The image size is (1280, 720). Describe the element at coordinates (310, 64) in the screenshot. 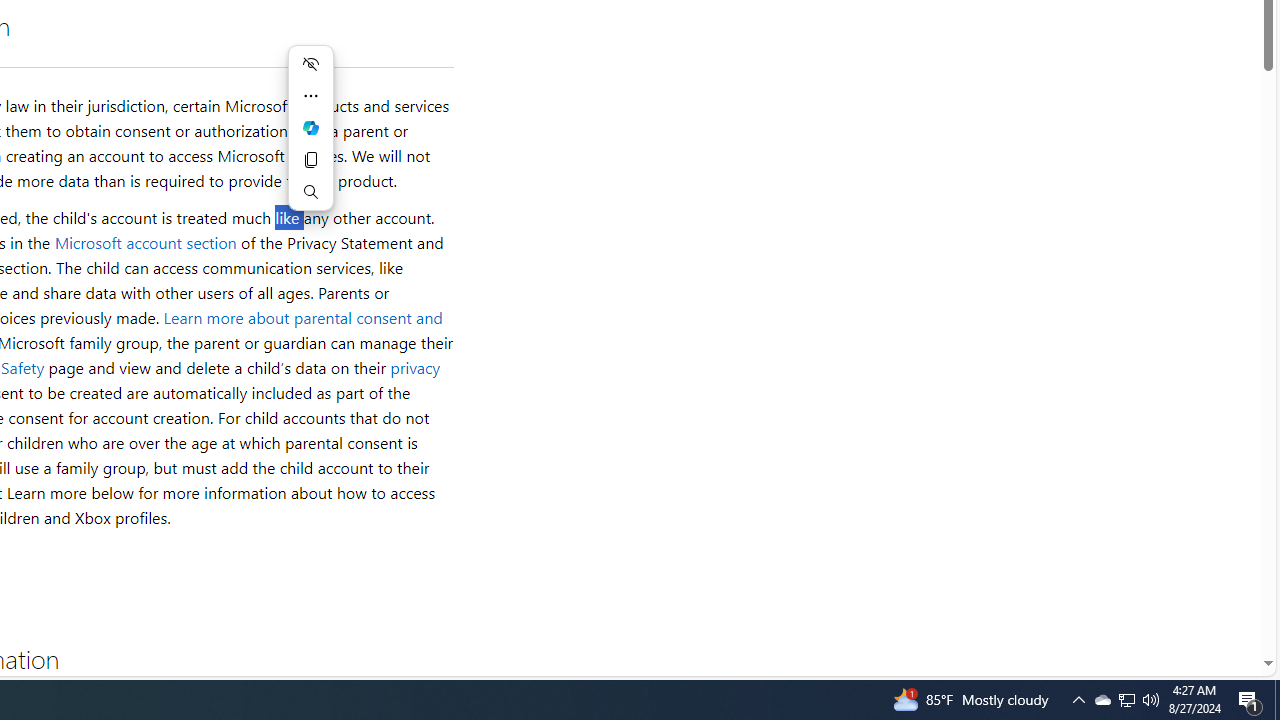

I see `Hide menu` at that location.